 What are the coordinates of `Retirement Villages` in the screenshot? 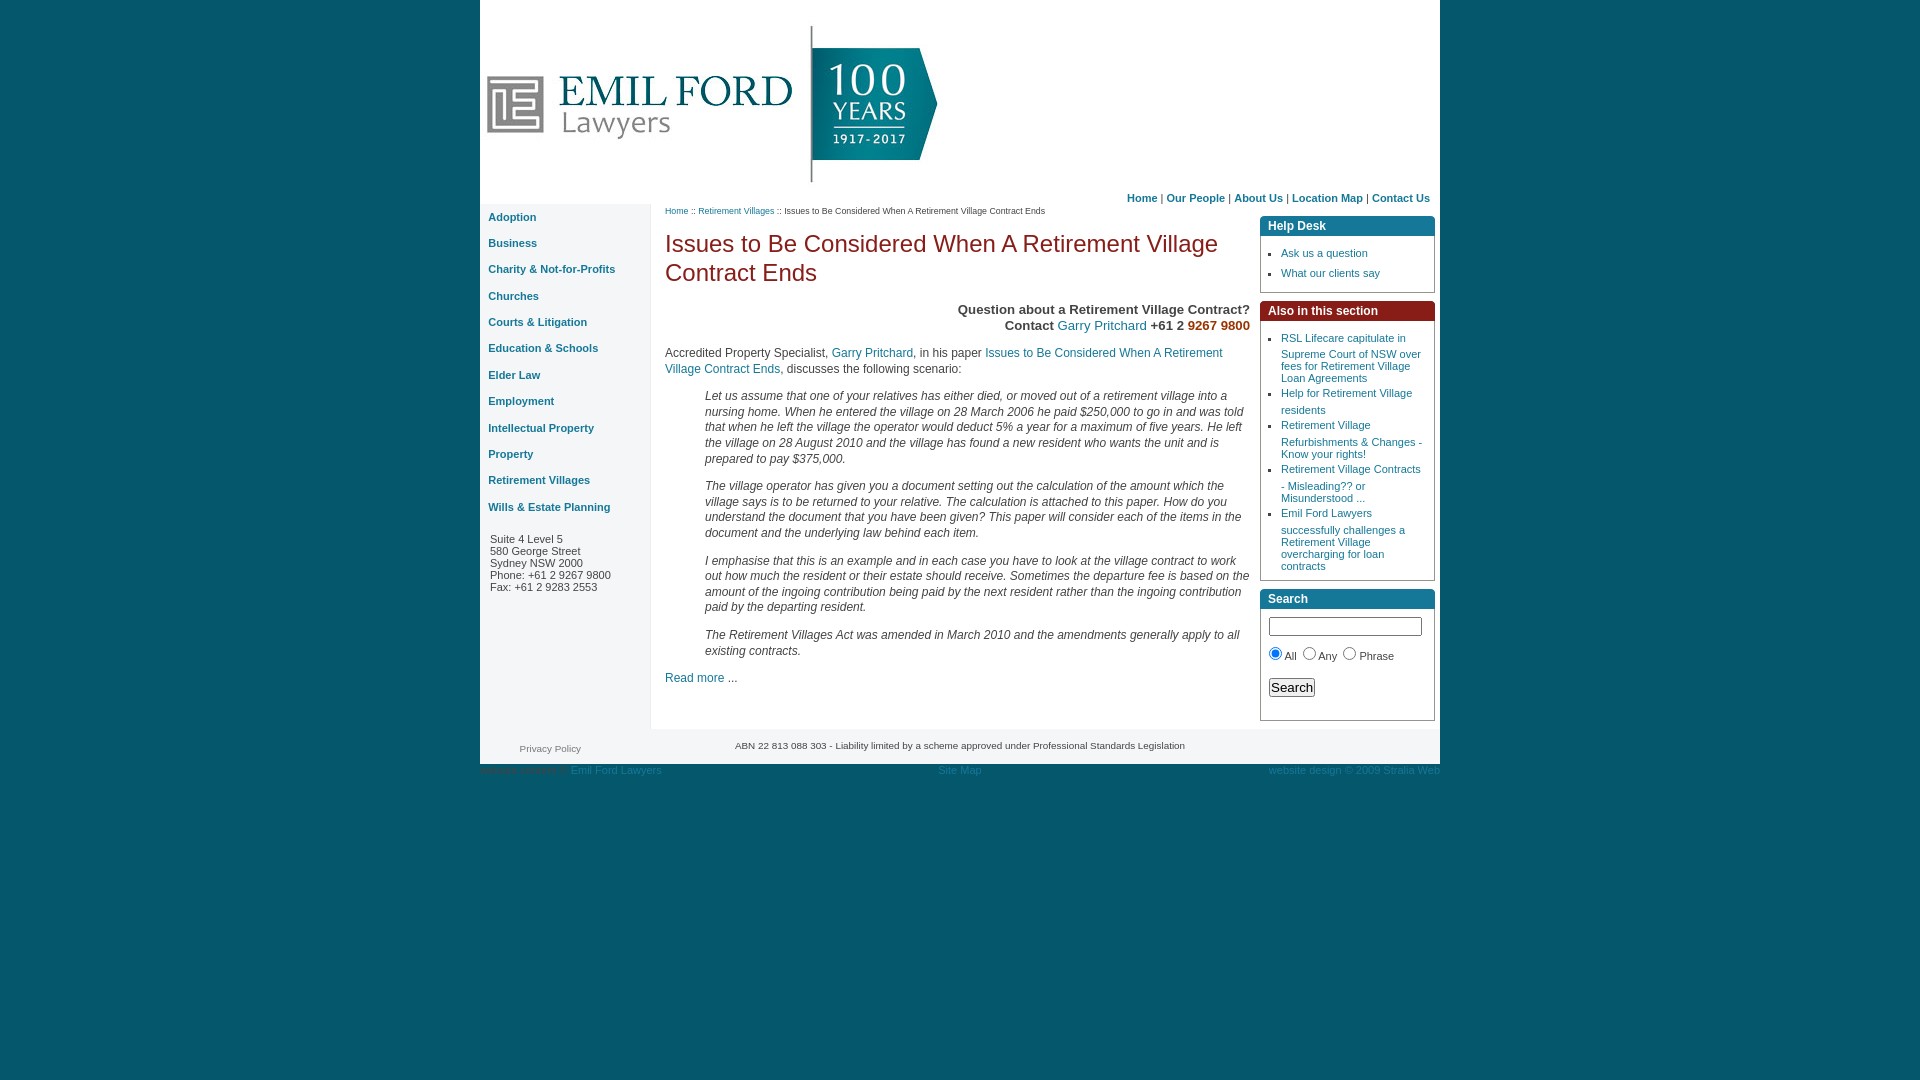 It's located at (565, 481).